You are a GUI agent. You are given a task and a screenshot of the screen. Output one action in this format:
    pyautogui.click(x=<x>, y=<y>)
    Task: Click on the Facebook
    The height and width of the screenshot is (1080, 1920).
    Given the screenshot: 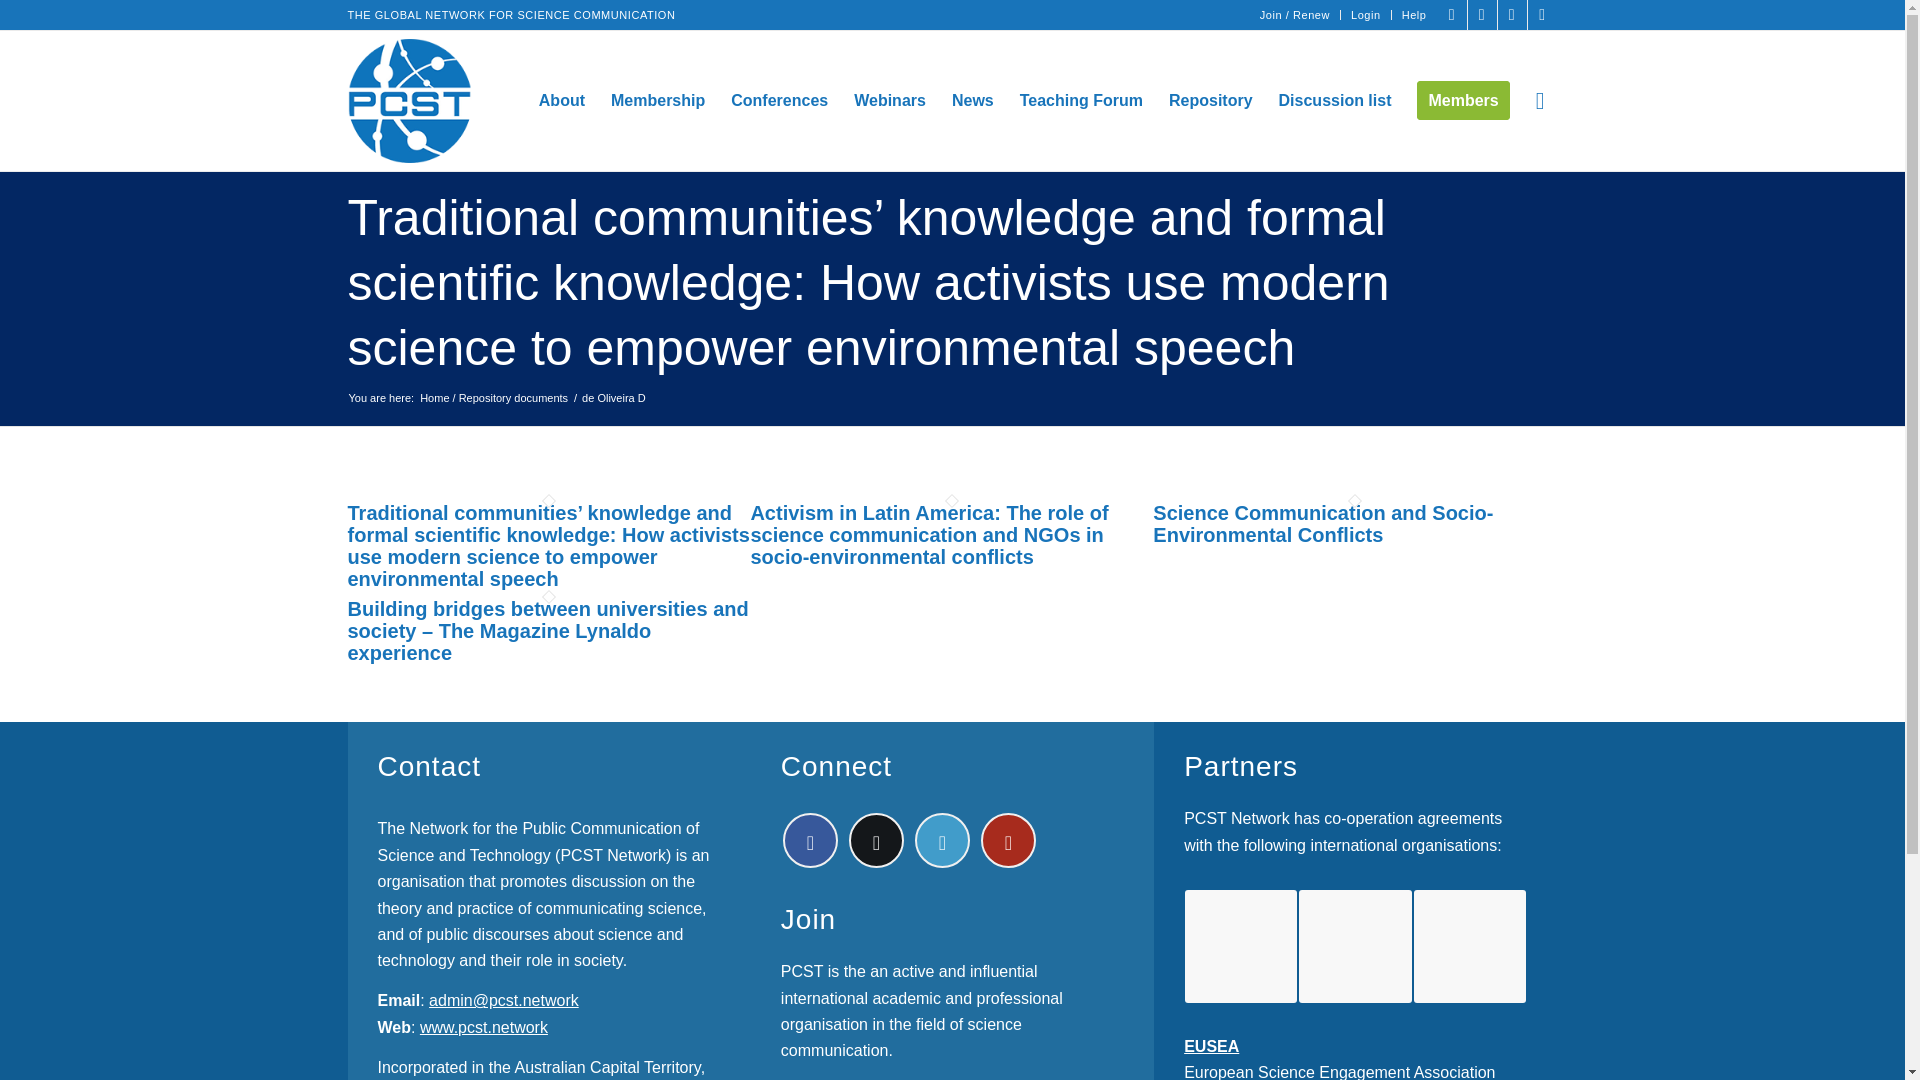 What is the action you would take?
    pyautogui.click(x=1452, y=15)
    